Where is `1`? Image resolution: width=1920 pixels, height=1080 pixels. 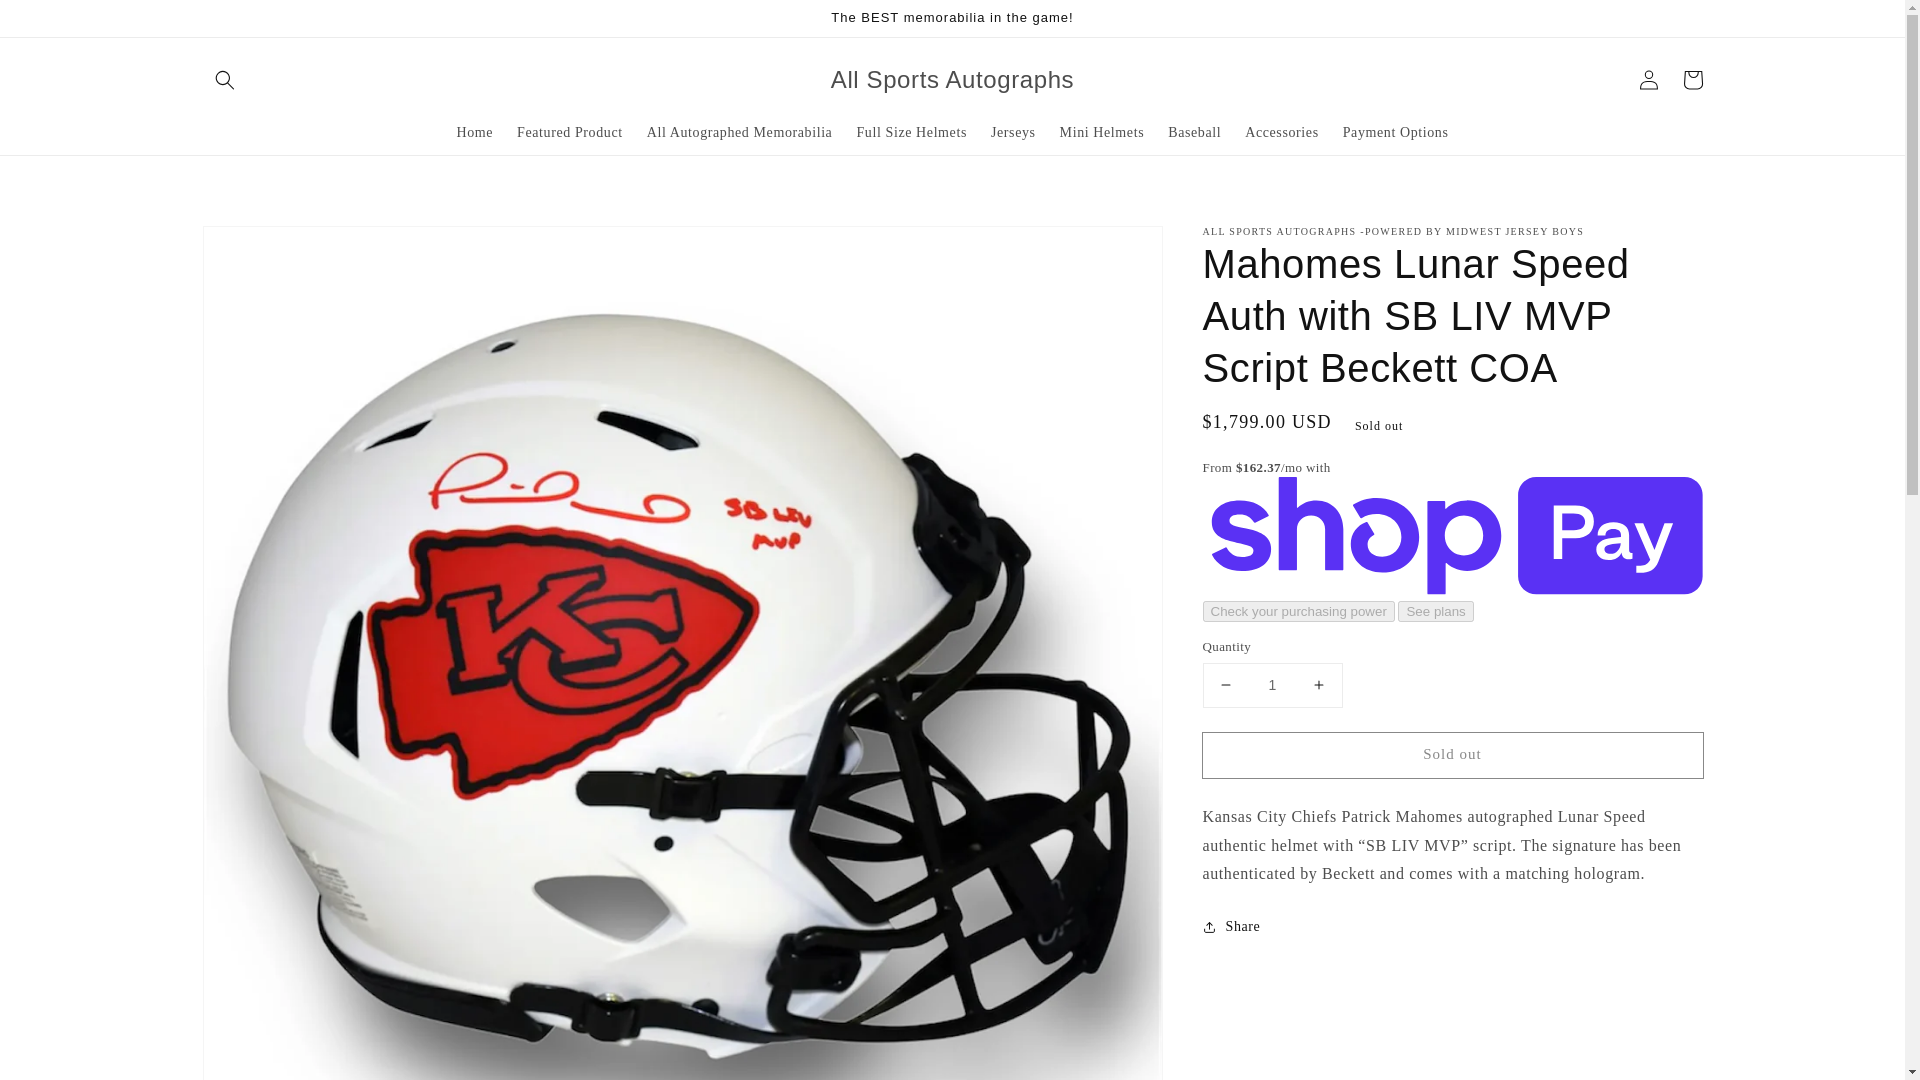 1 is located at coordinates (1272, 686).